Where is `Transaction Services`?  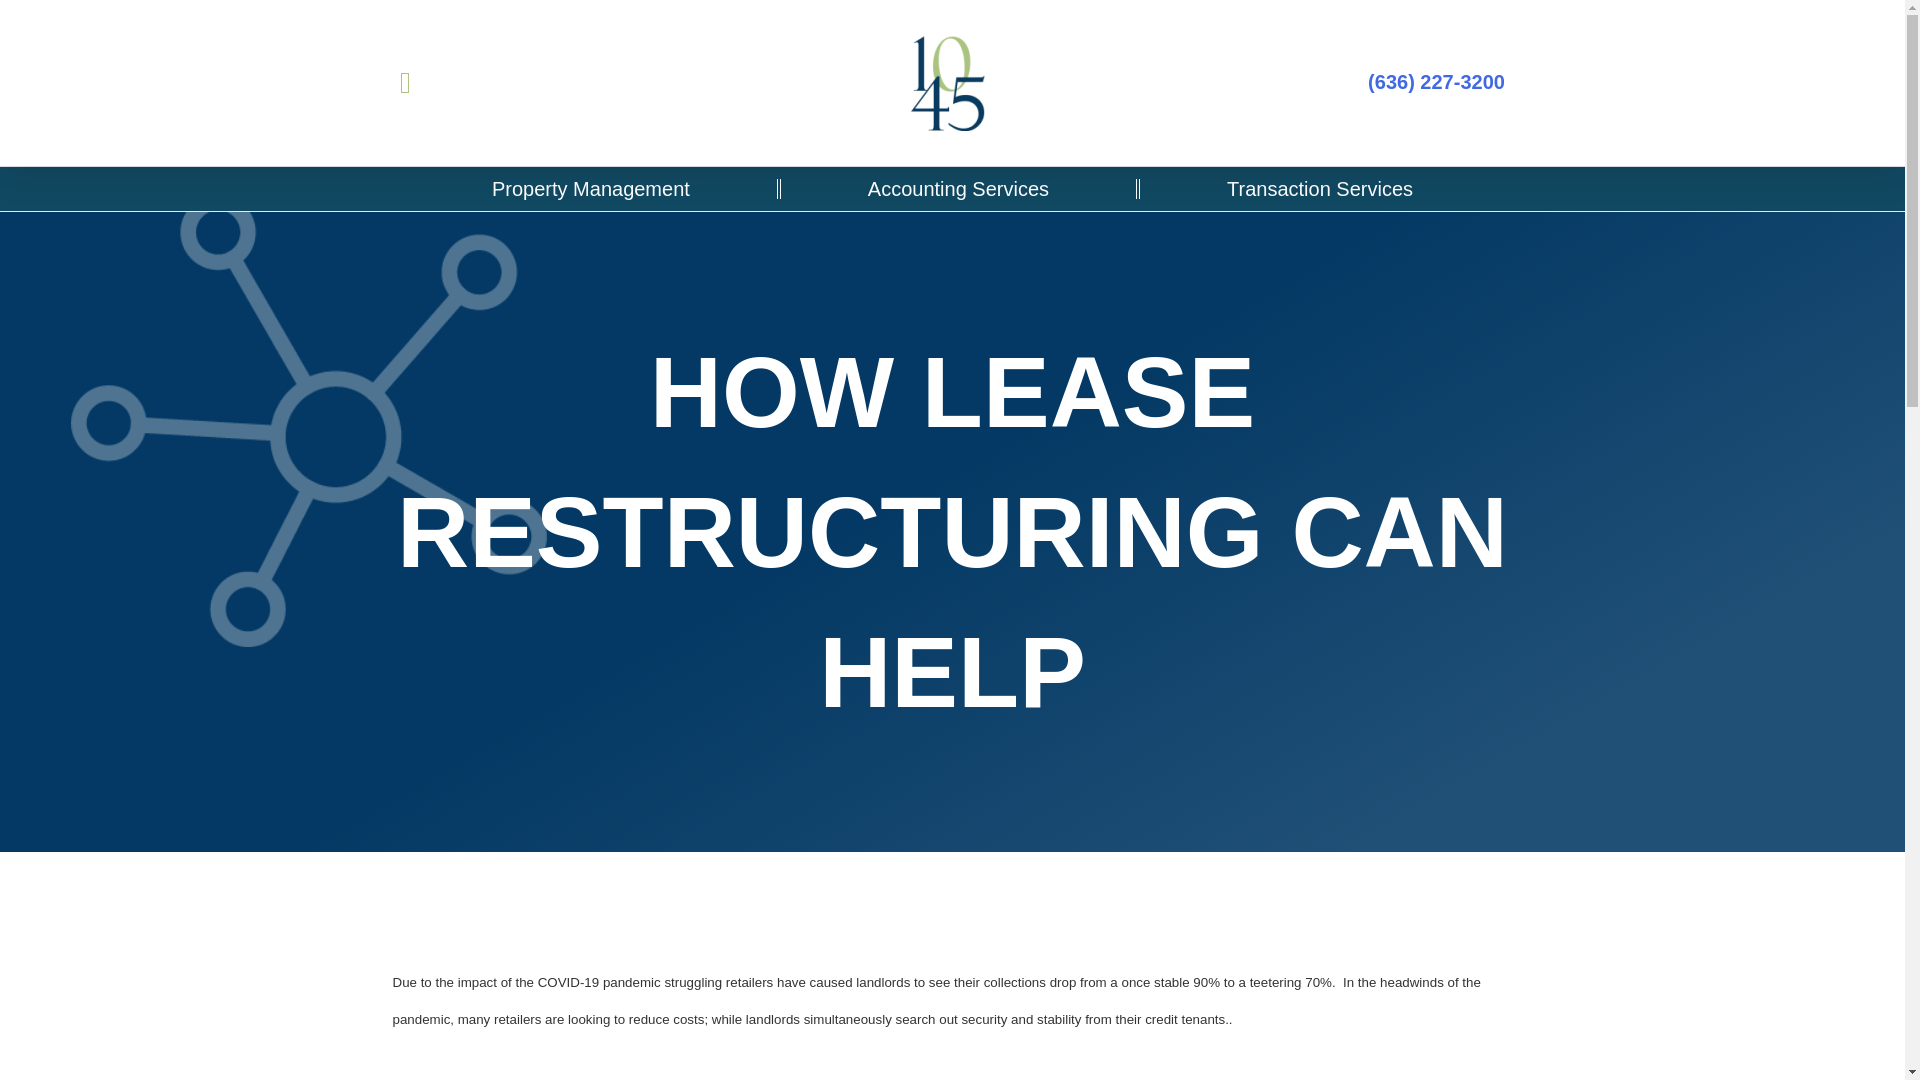 Transaction Services is located at coordinates (1320, 188).